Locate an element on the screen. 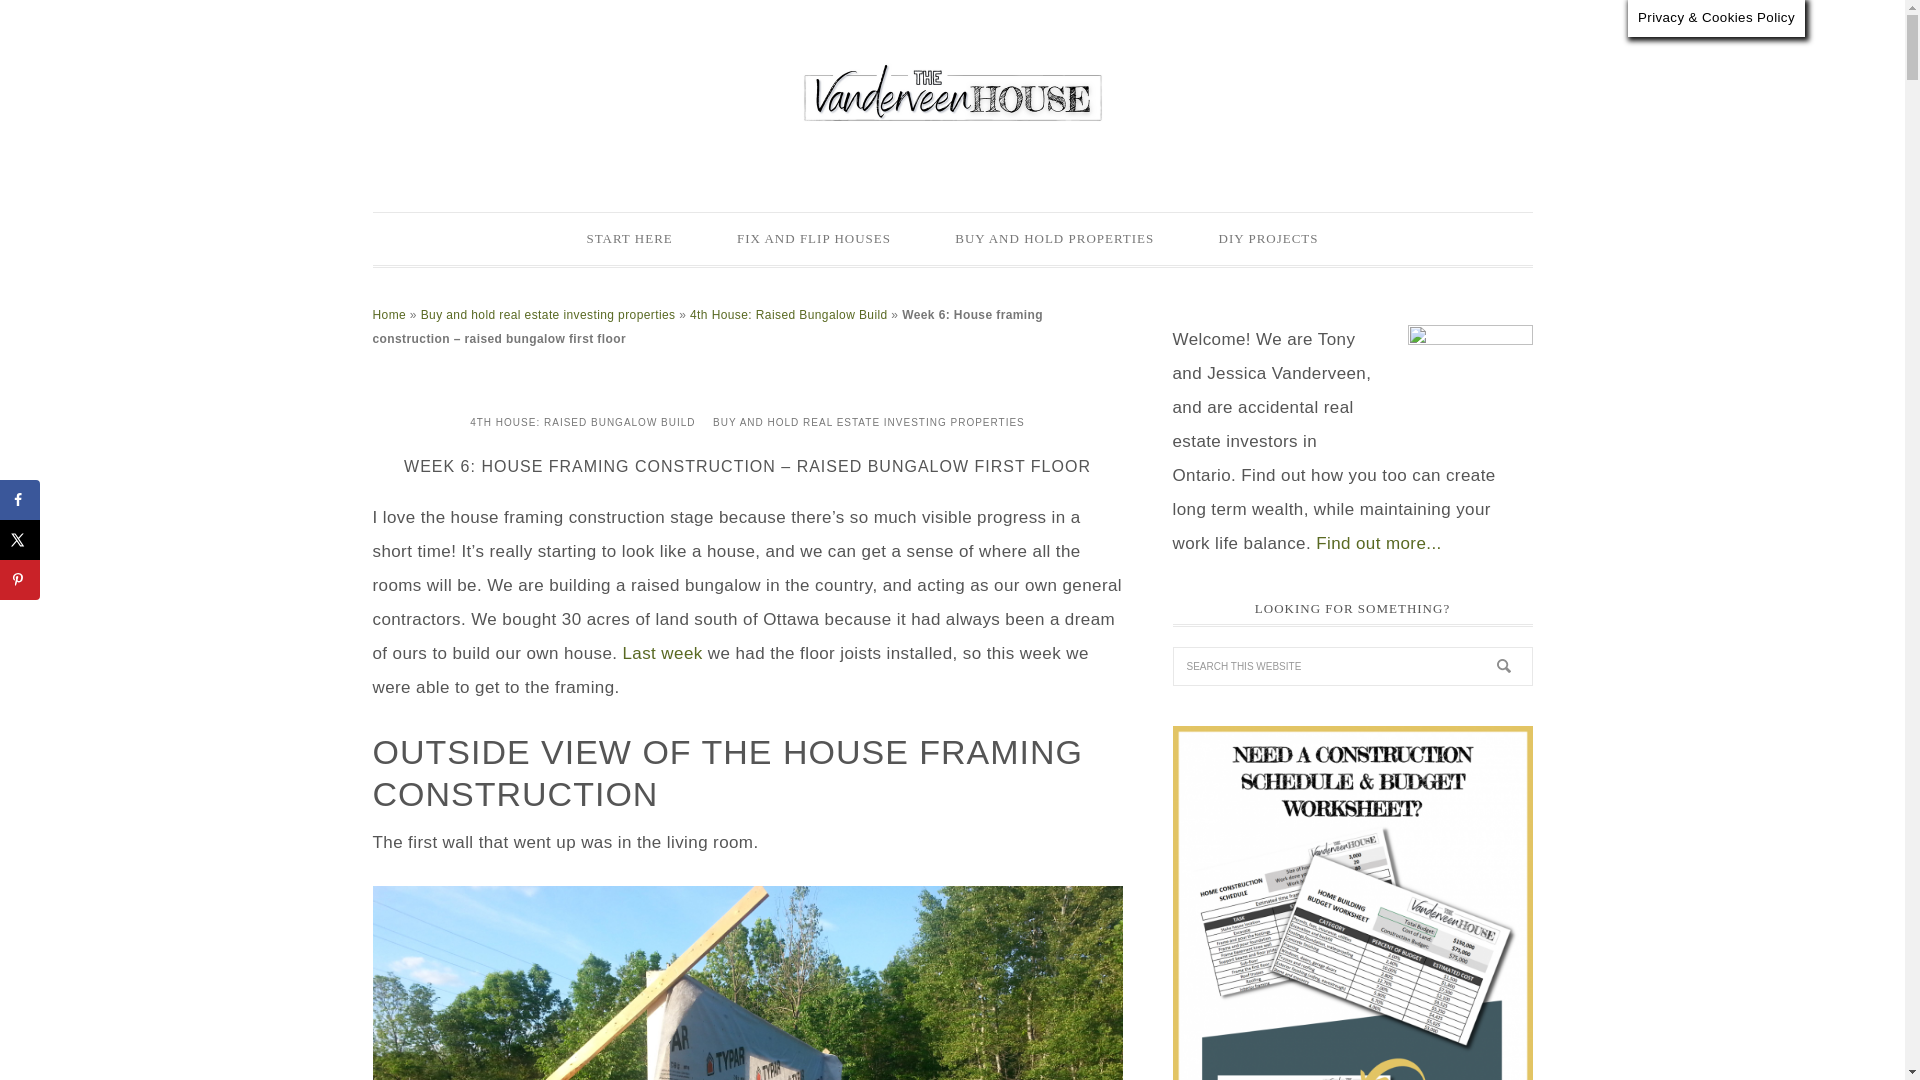  Buy and hold real estate investing properties is located at coordinates (548, 314).